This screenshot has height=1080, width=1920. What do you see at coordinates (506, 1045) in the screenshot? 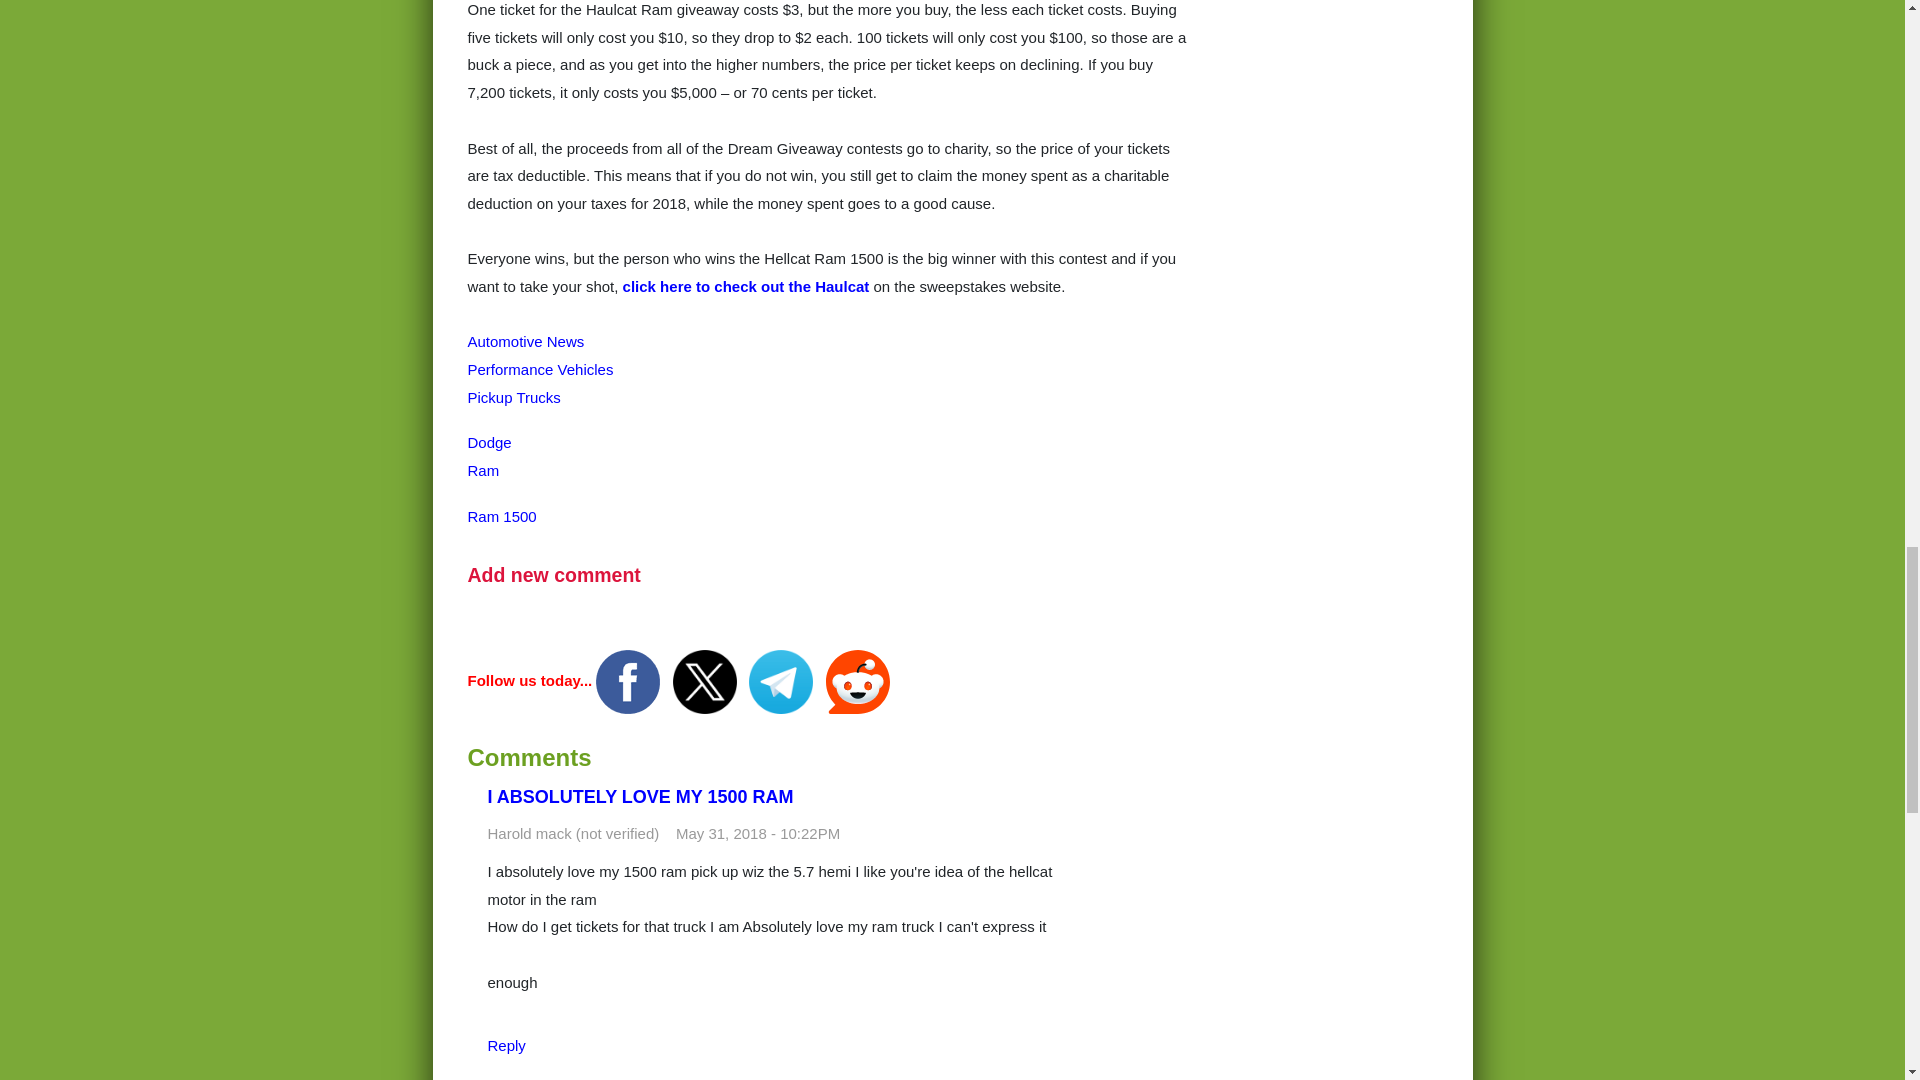
I see `Reply` at bounding box center [506, 1045].